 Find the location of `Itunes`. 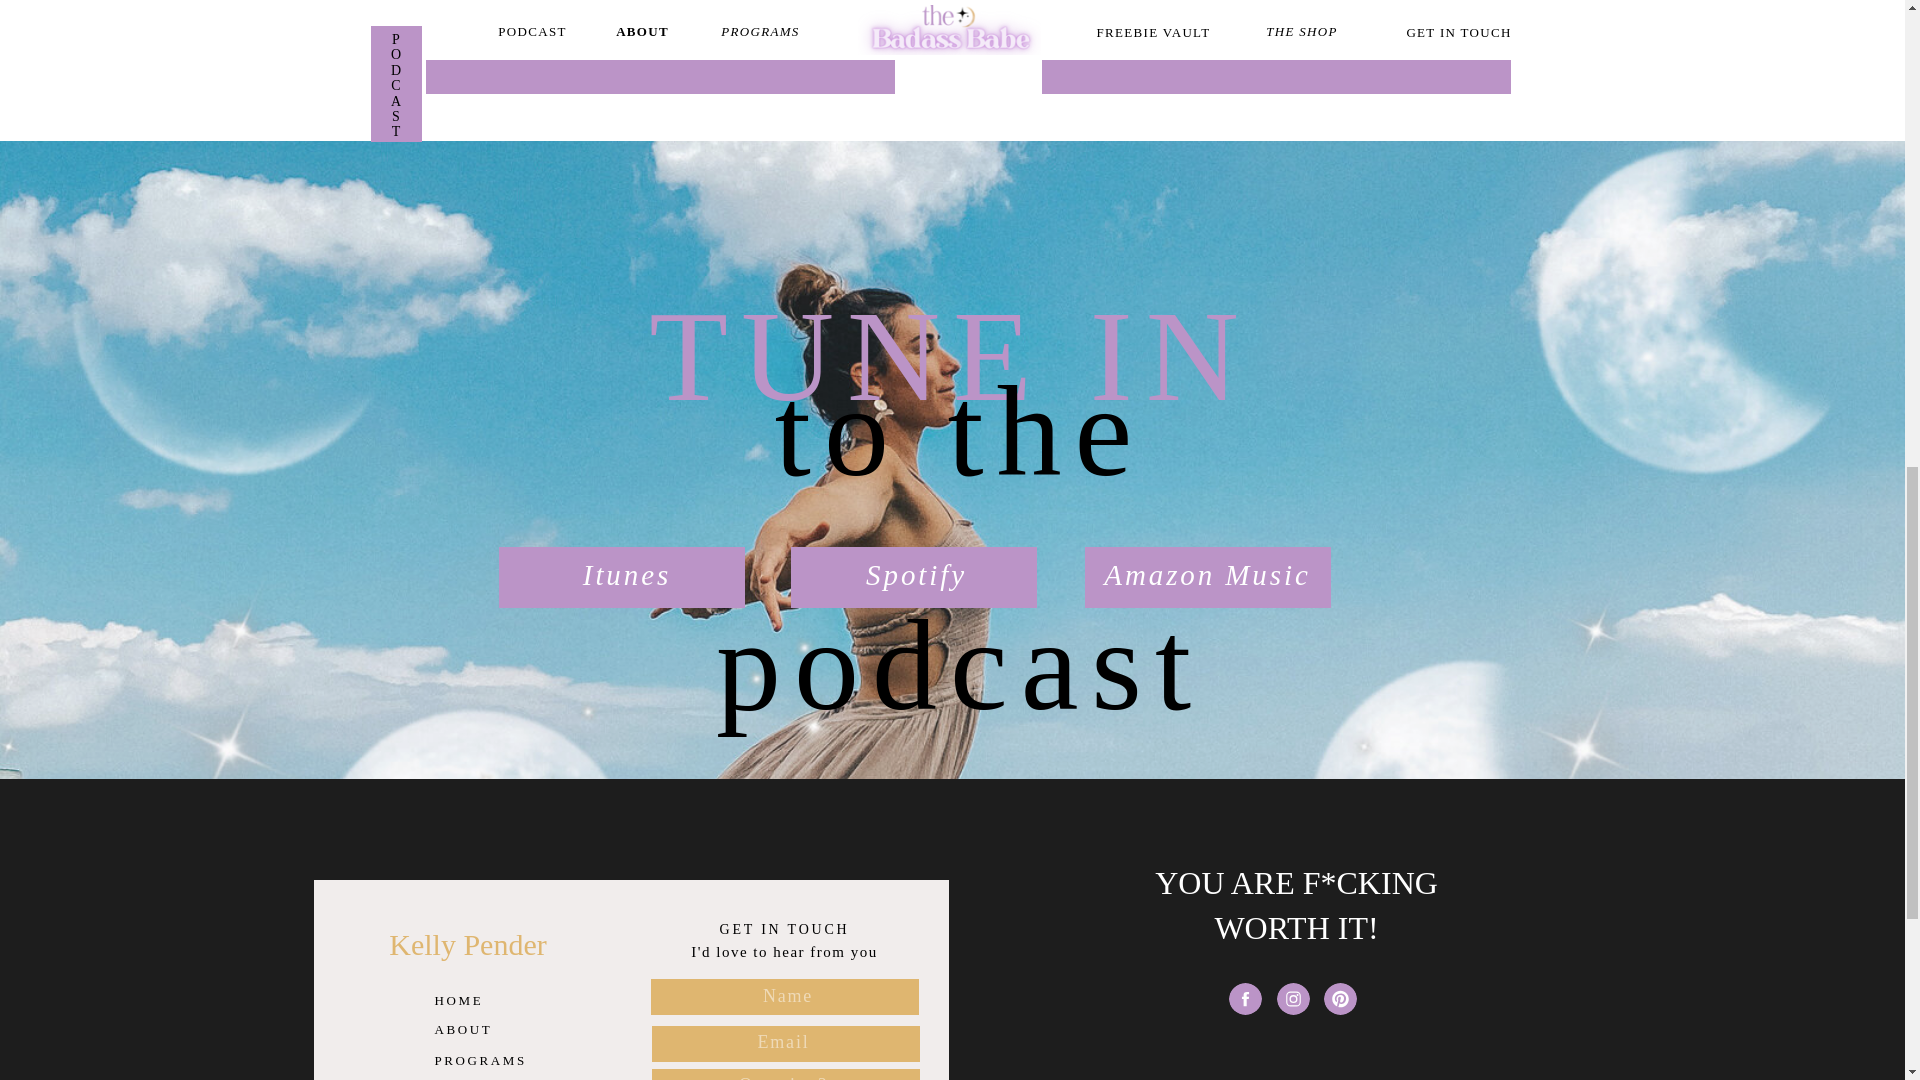

Itunes is located at coordinates (628, 581).